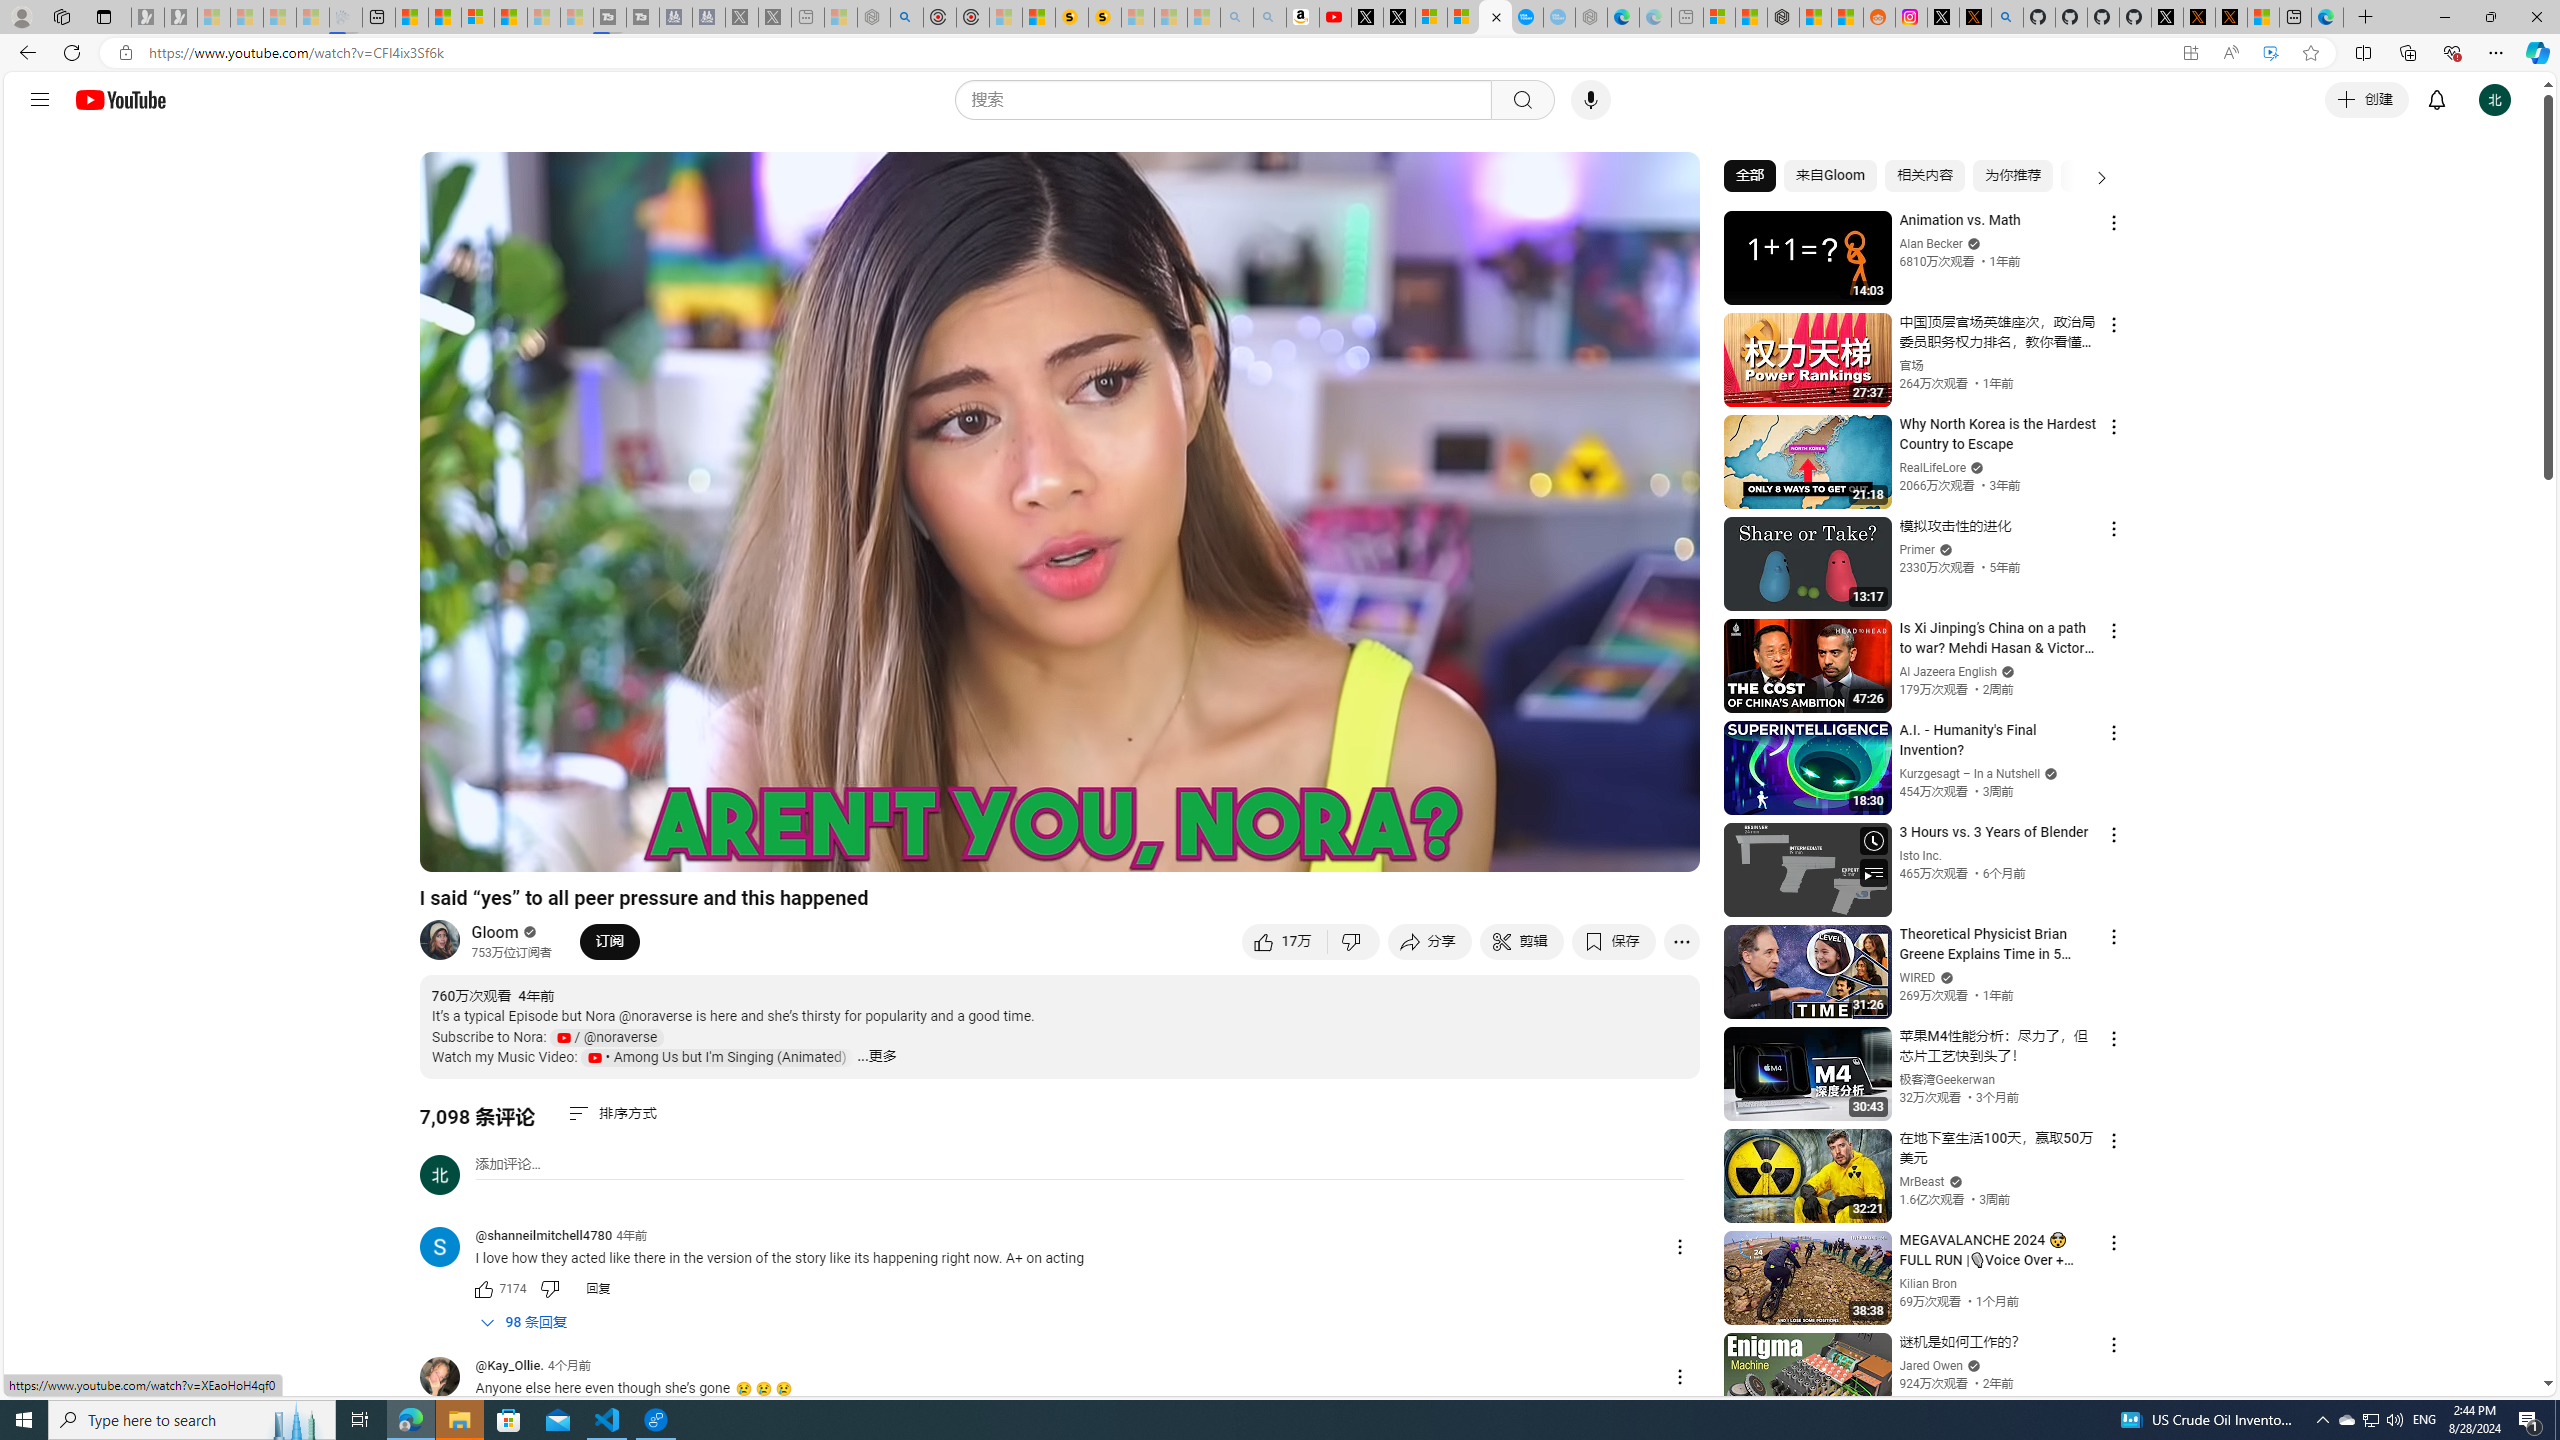 The height and width of the screenshot is (1440, 2560). What do you see at coordinates (2230, 17) in the screenshot?
I see `X Privacy Policy` at bounding box center [2230, 17].